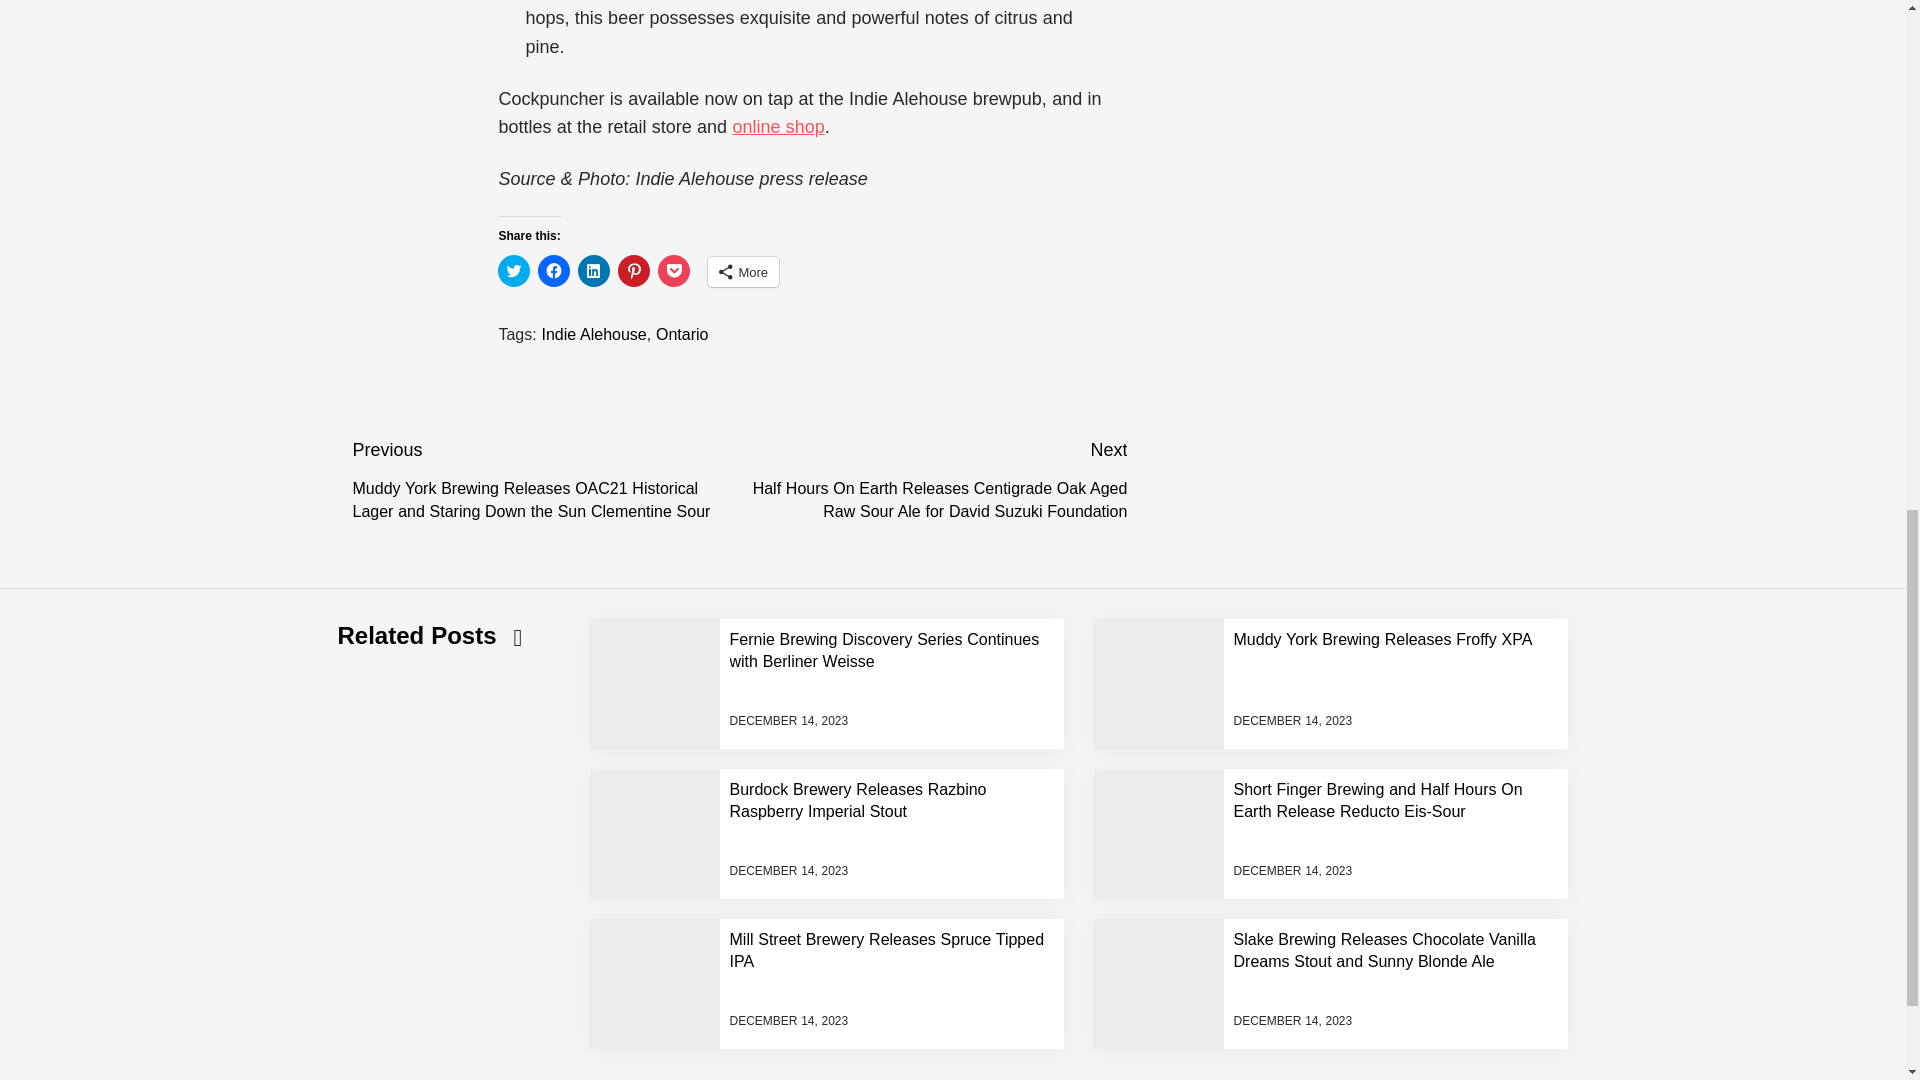 The image size is (1920, 1080). I want to click on Ontario, so click(682, 334).